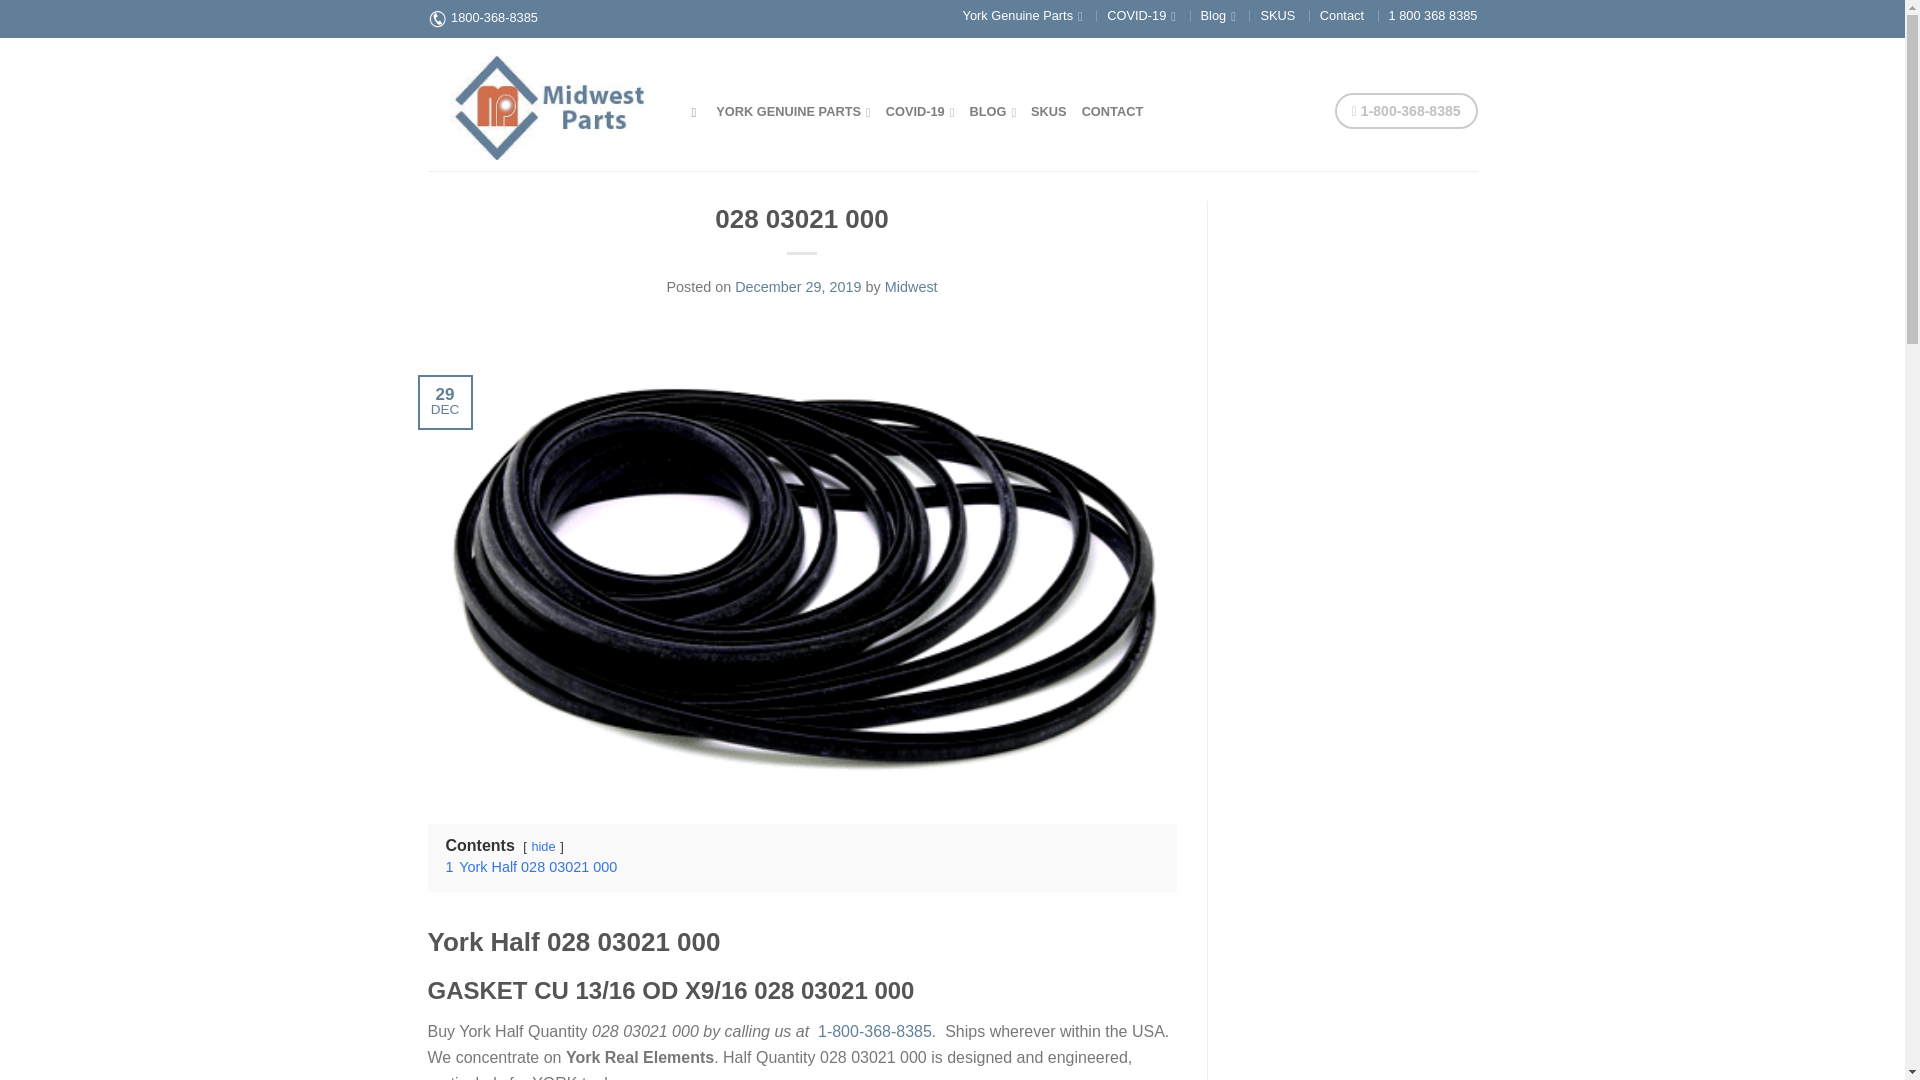 The image size is (1920, 1080). Describe the element at coordinates (992, 110) in the screenshot. I see `BLOG` at that location.